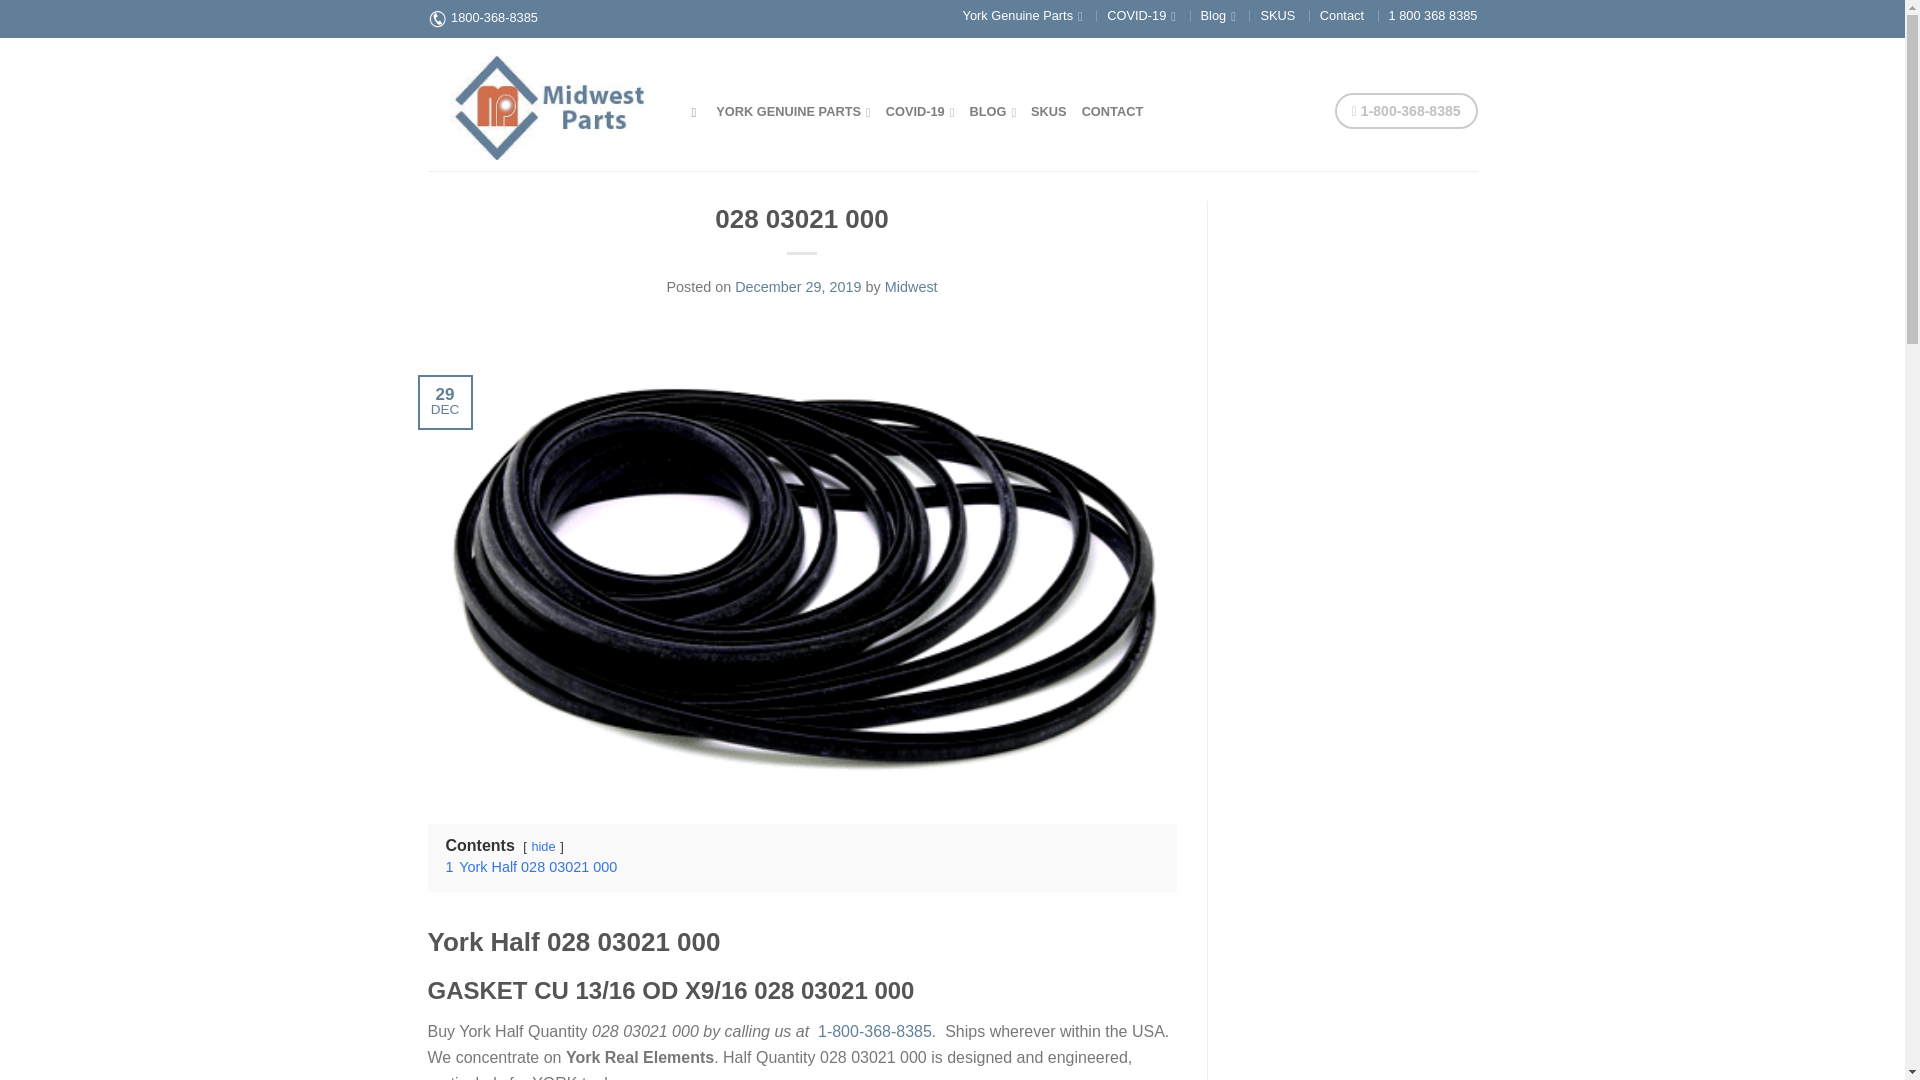 The image size is (1920, 1080). Describe the element at coordinates (992, 110) in the screenshot. I see `BLOG` at that location.